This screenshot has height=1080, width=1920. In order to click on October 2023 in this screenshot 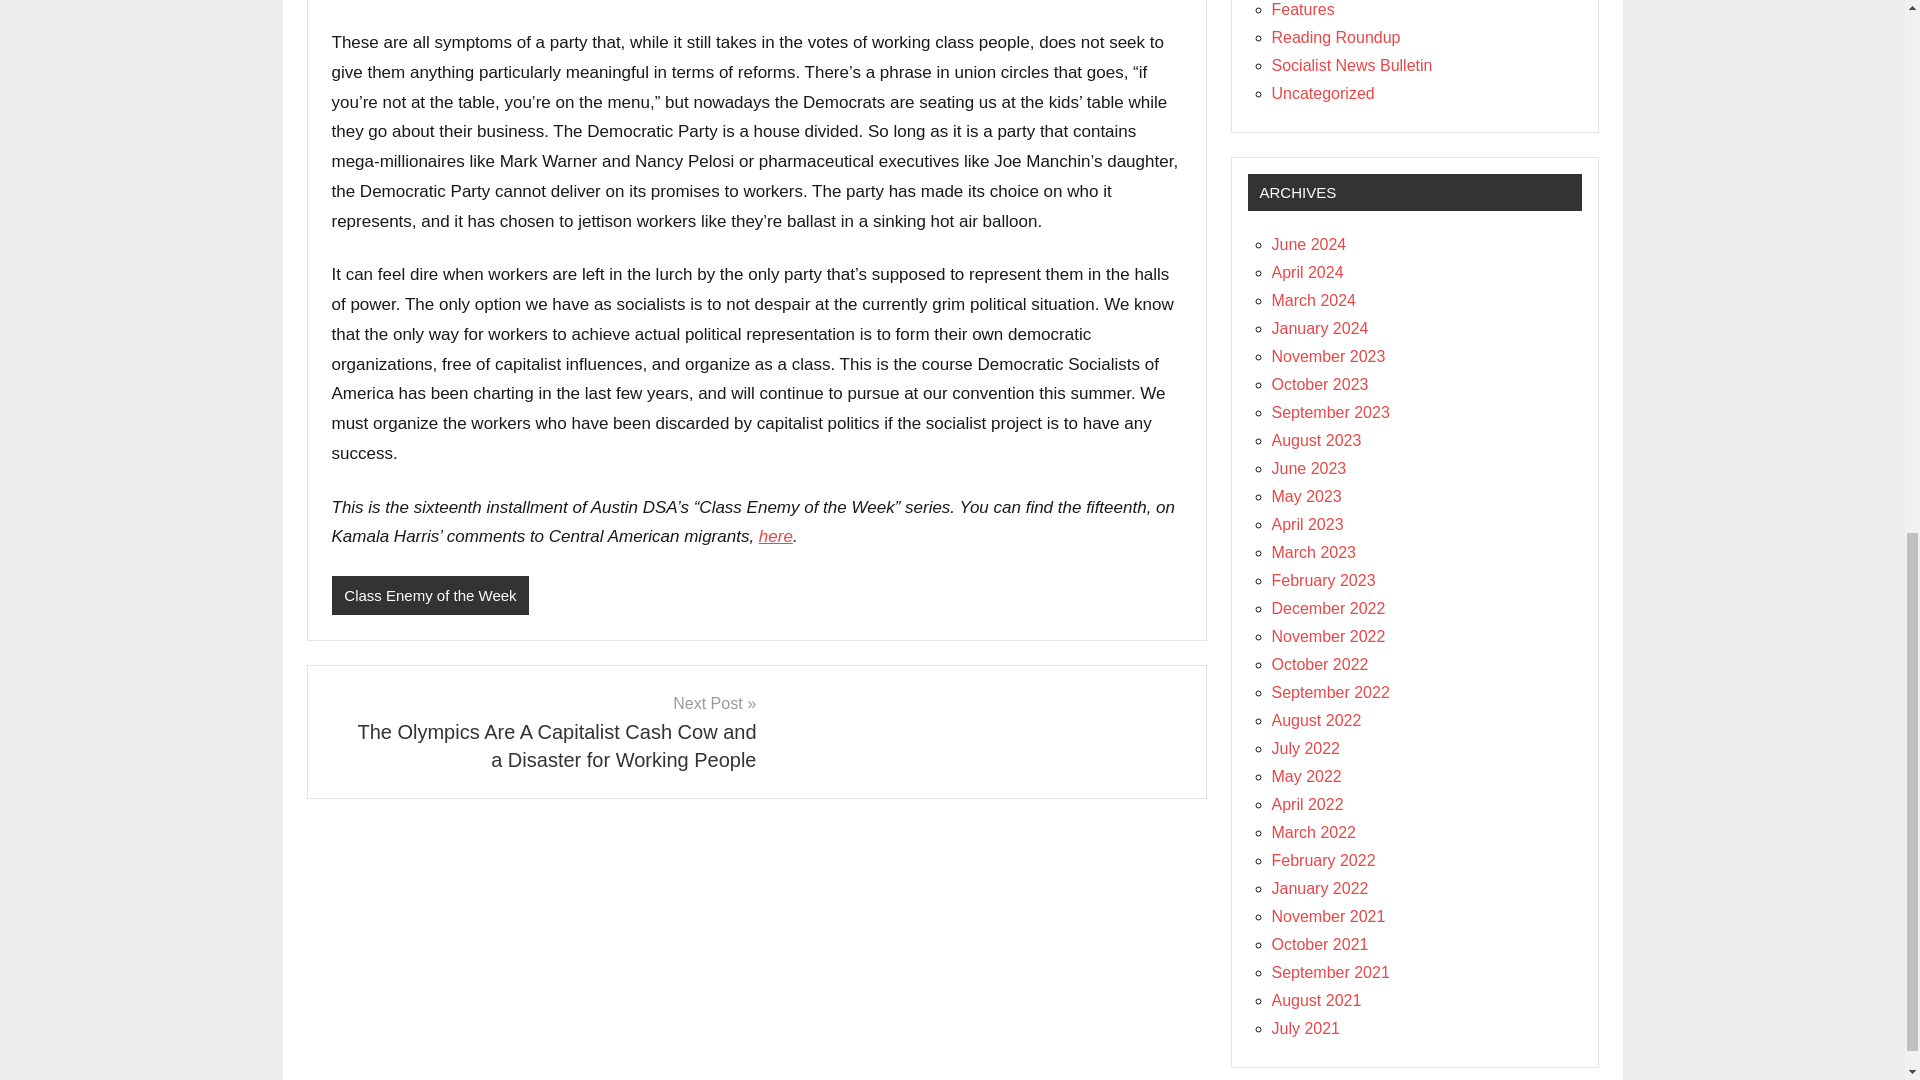, I will do `click(1320, 384)`.